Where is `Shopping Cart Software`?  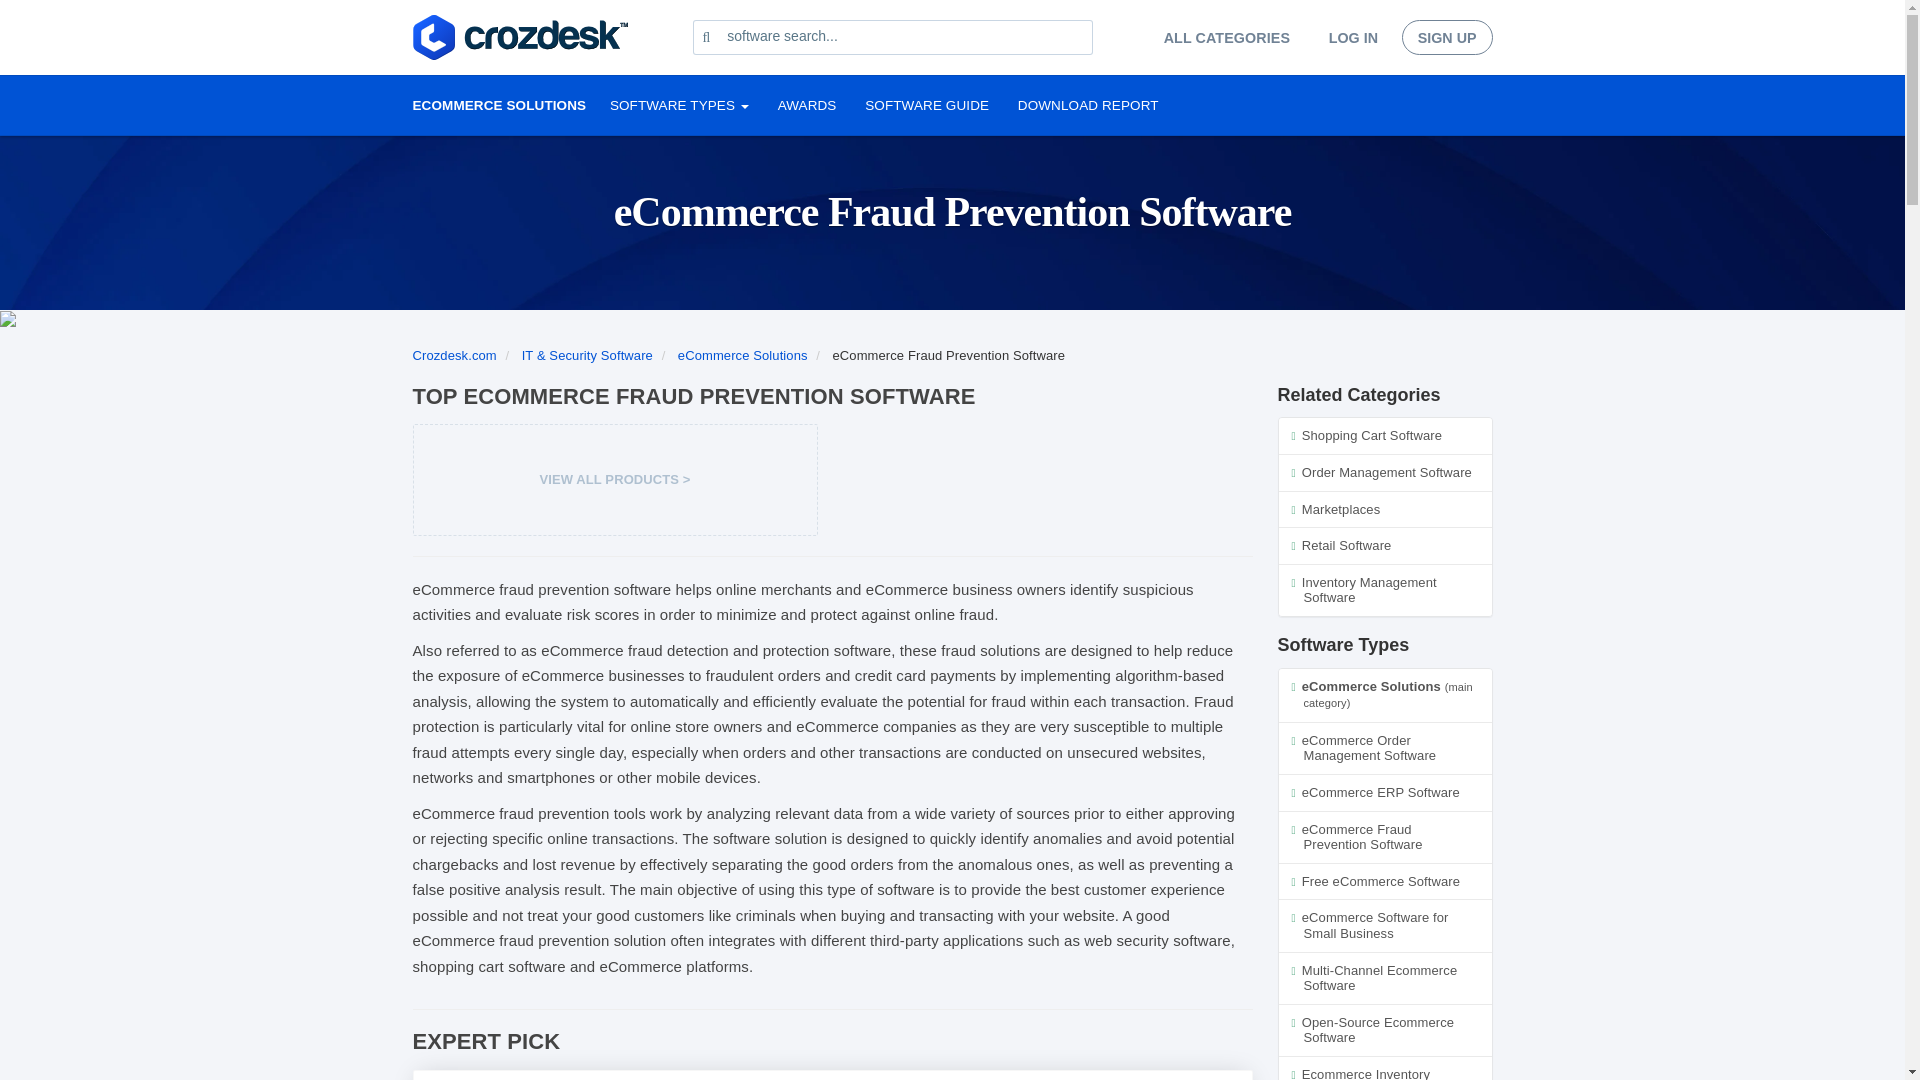 Shopping Cart Software is located at coordinates (1384, 436).